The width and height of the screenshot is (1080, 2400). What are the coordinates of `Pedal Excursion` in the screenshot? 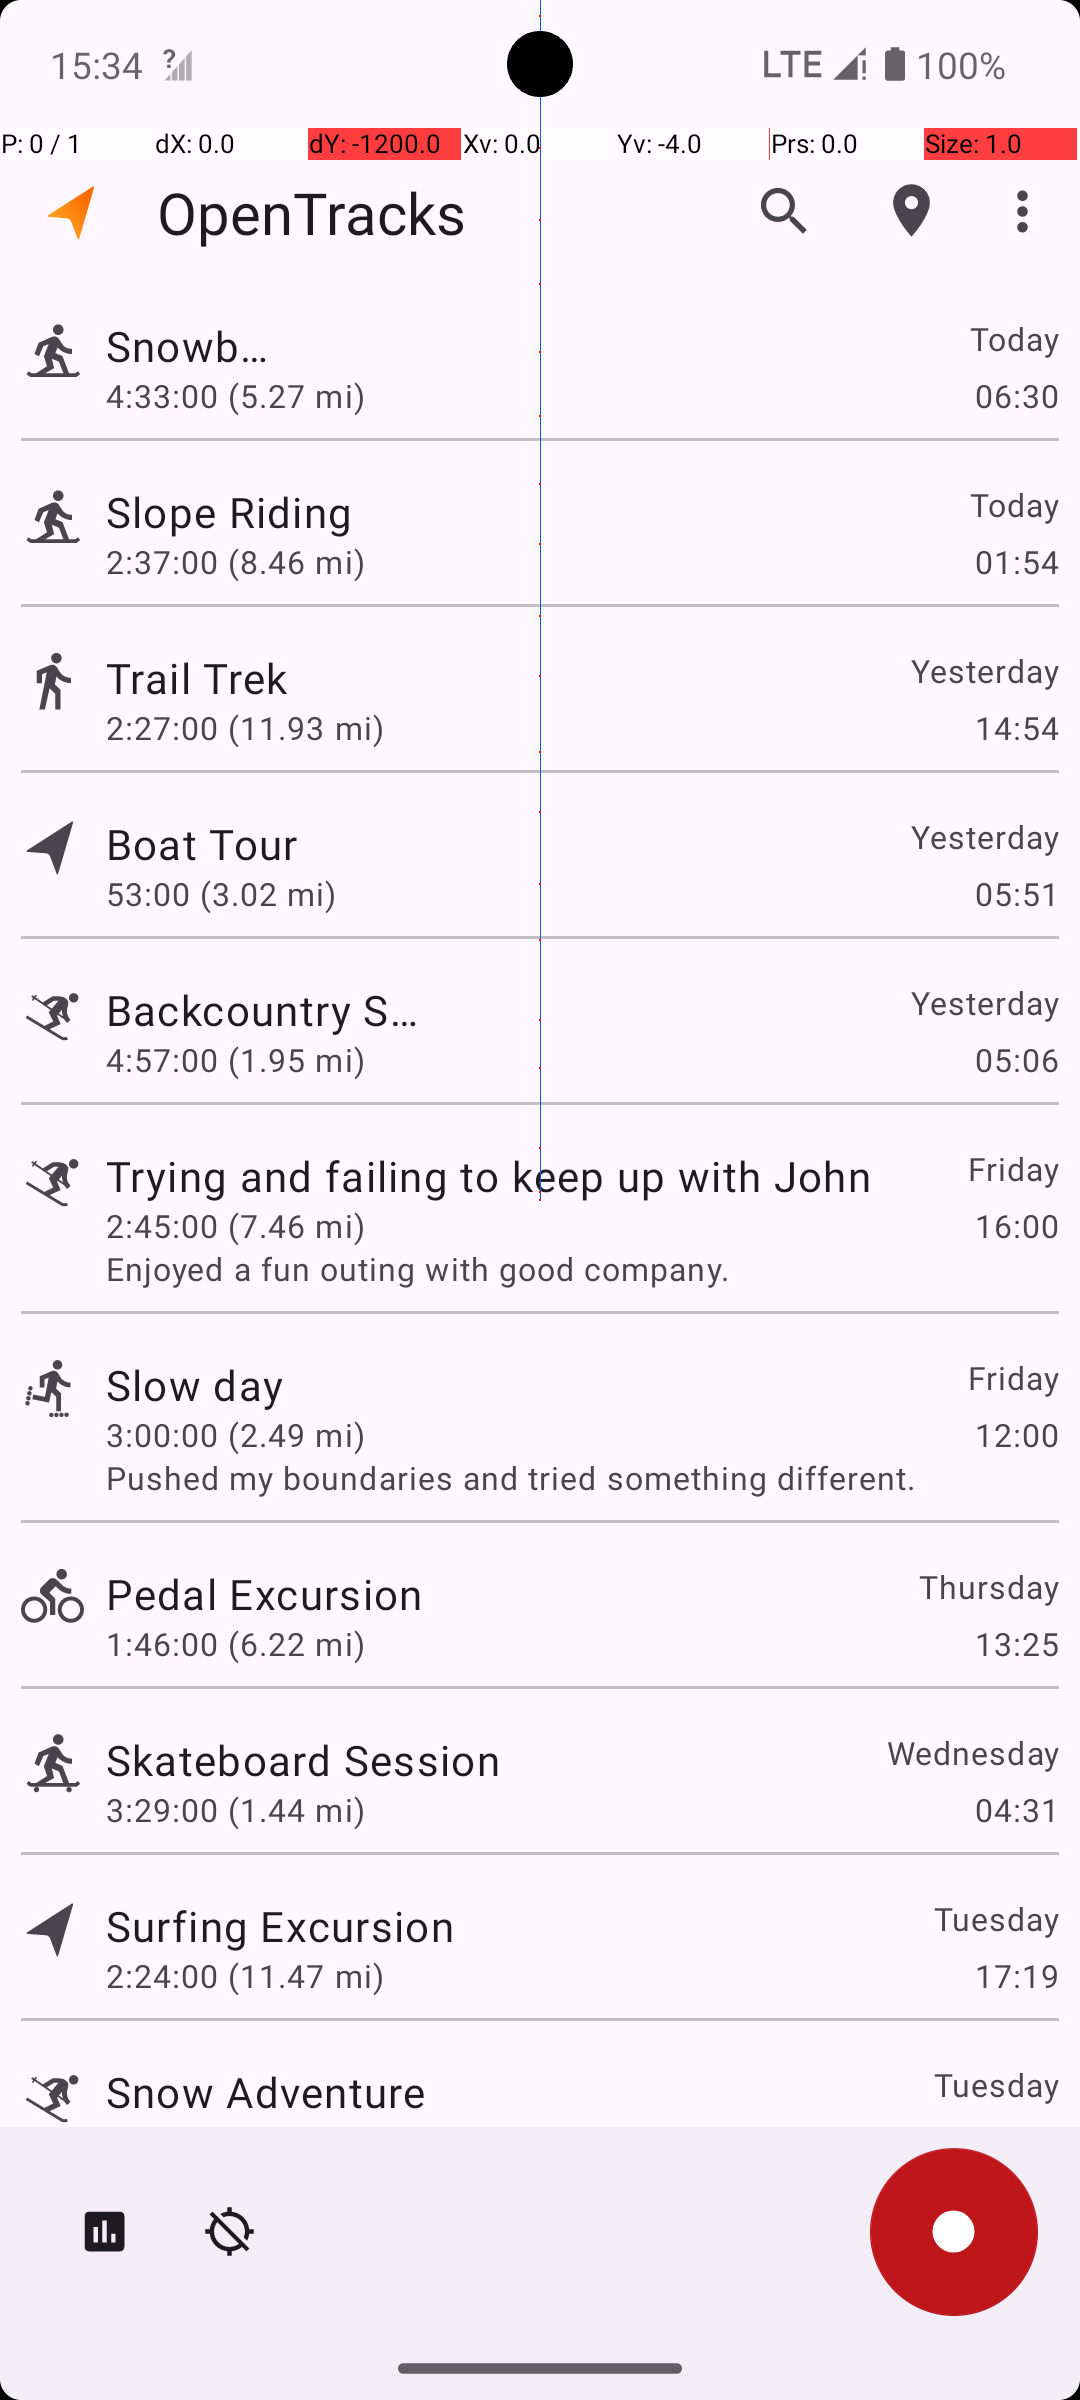 It's located at (264, 1594).